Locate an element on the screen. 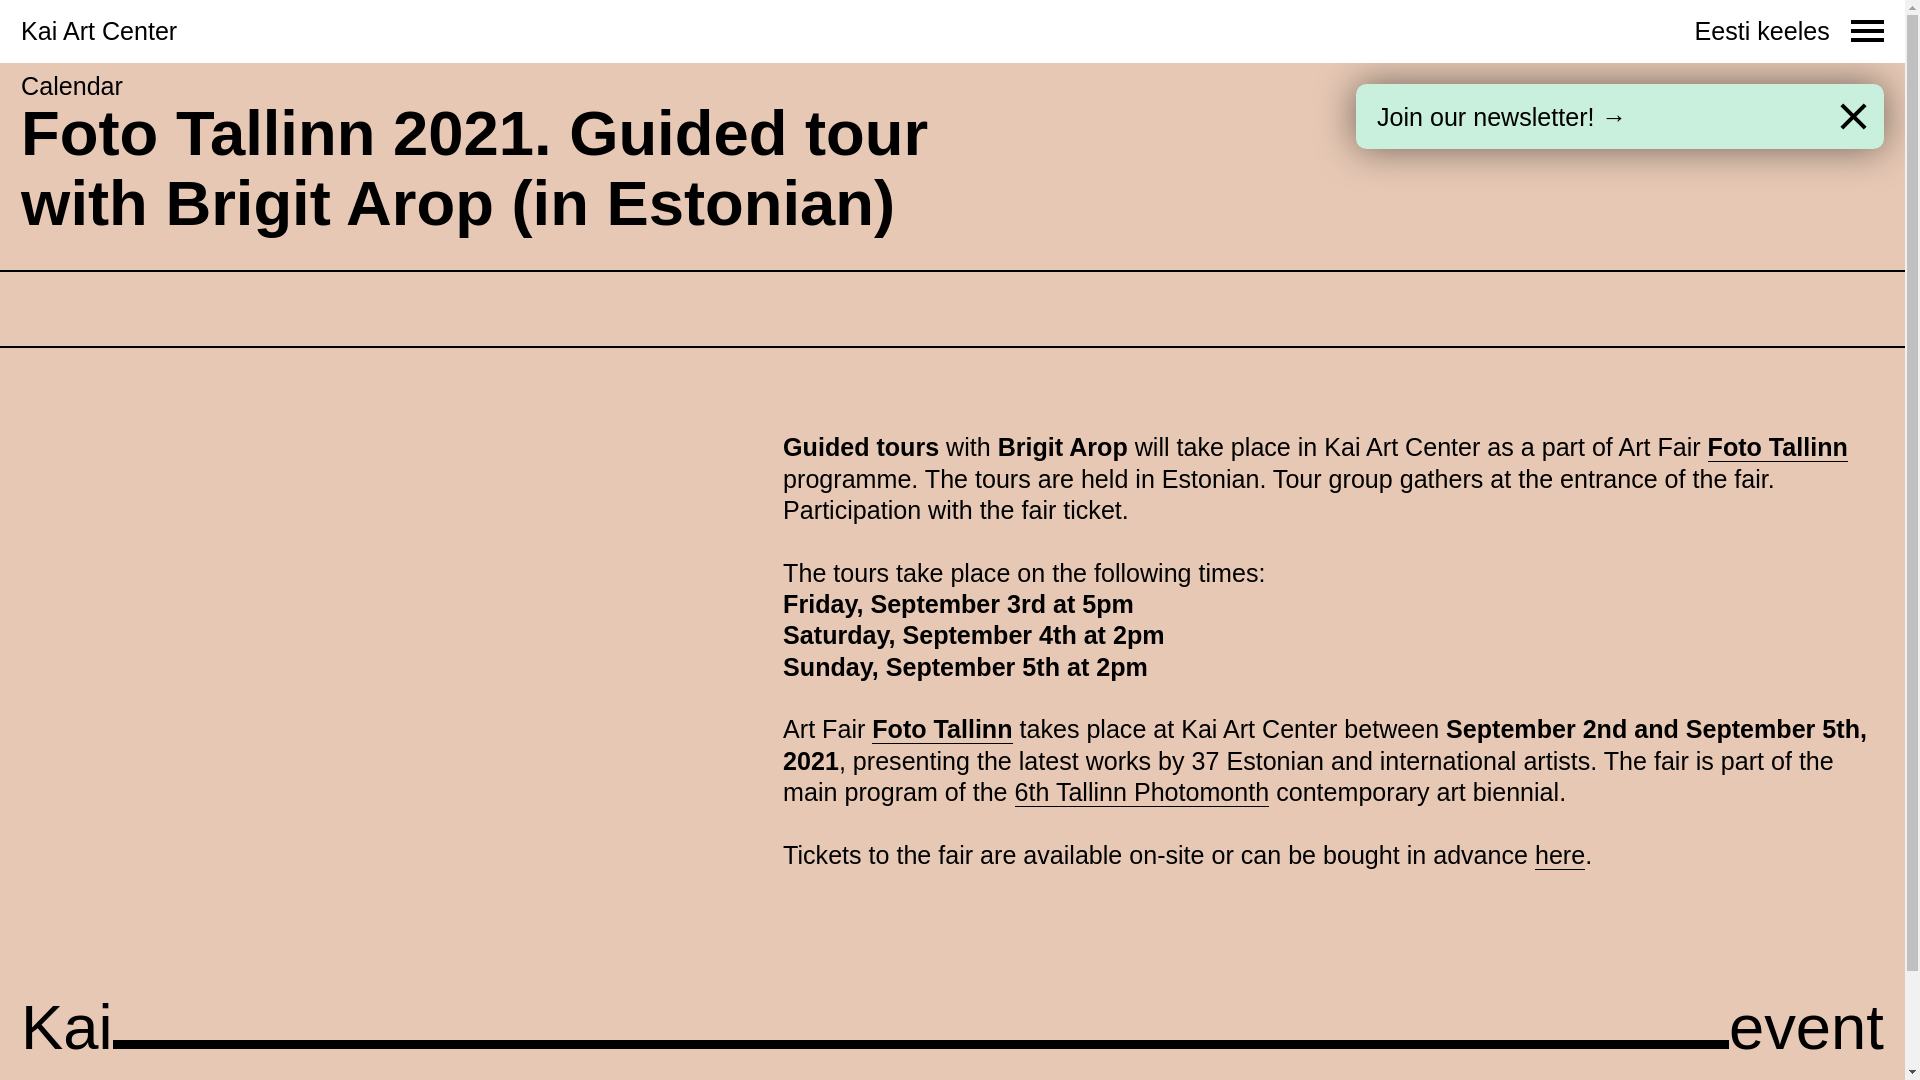 This screenshot has width=1920, height=1080. Join our newsletter! is located at coordinates (1082, 1054).